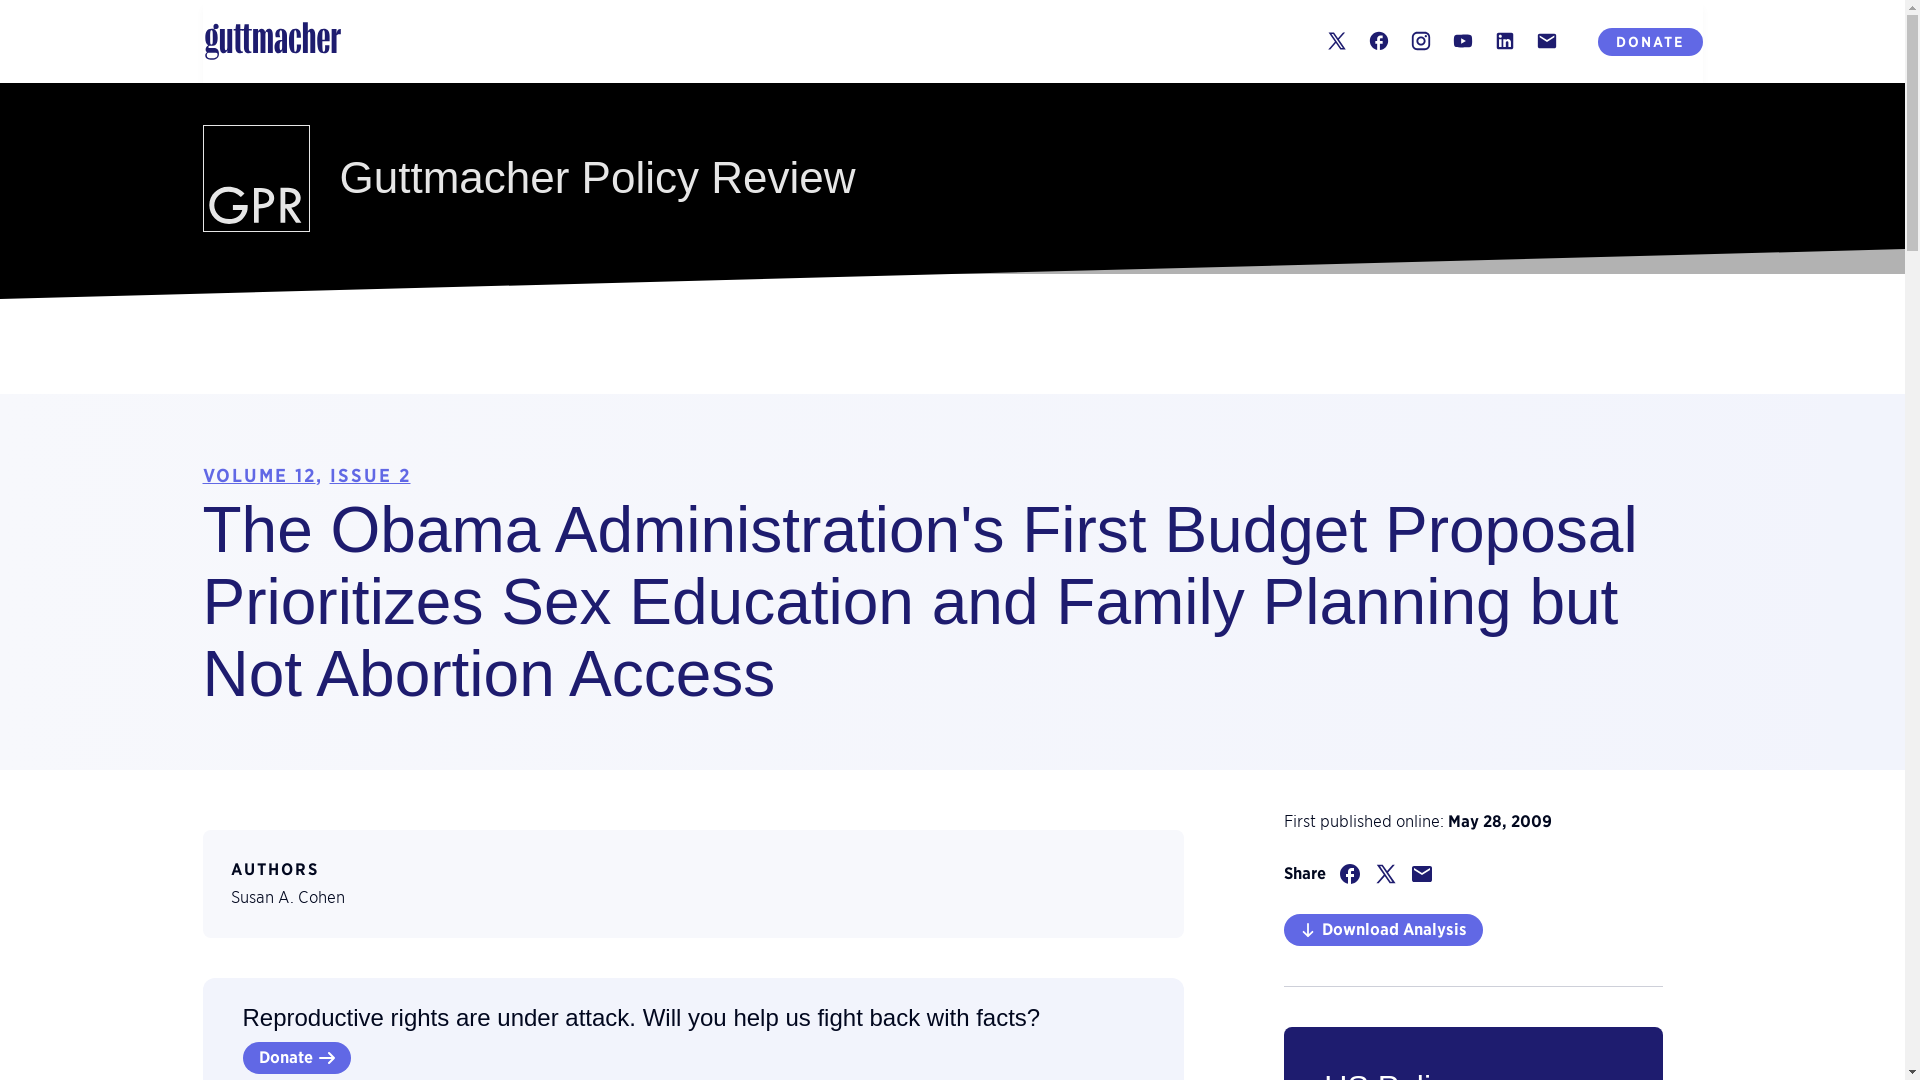 Image resolution: width=1920 pixels, height=1080 pixels. Describe the element at coordinates (370, 476) in the screenshot. I see `ISSUE 2` at that location.